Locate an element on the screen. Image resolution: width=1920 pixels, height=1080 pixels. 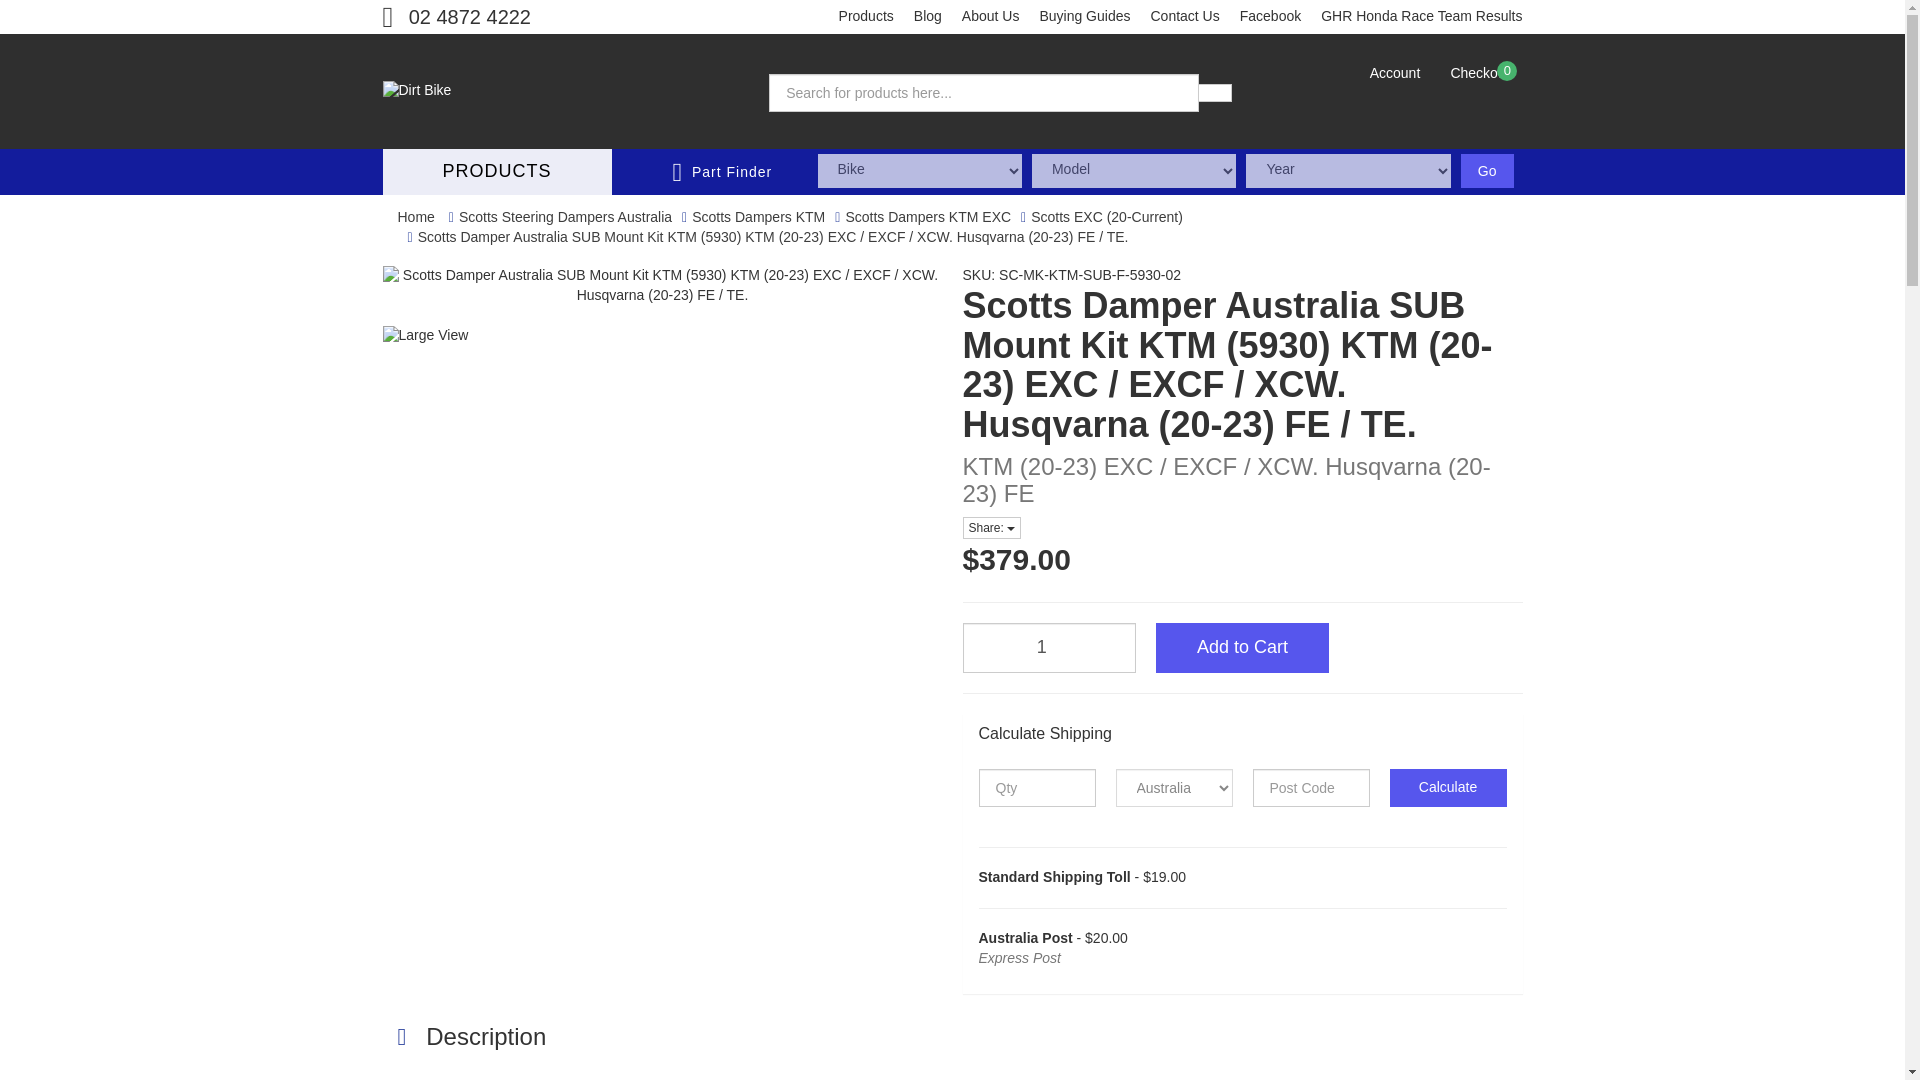
Account is located at coordinates (1394, 74).